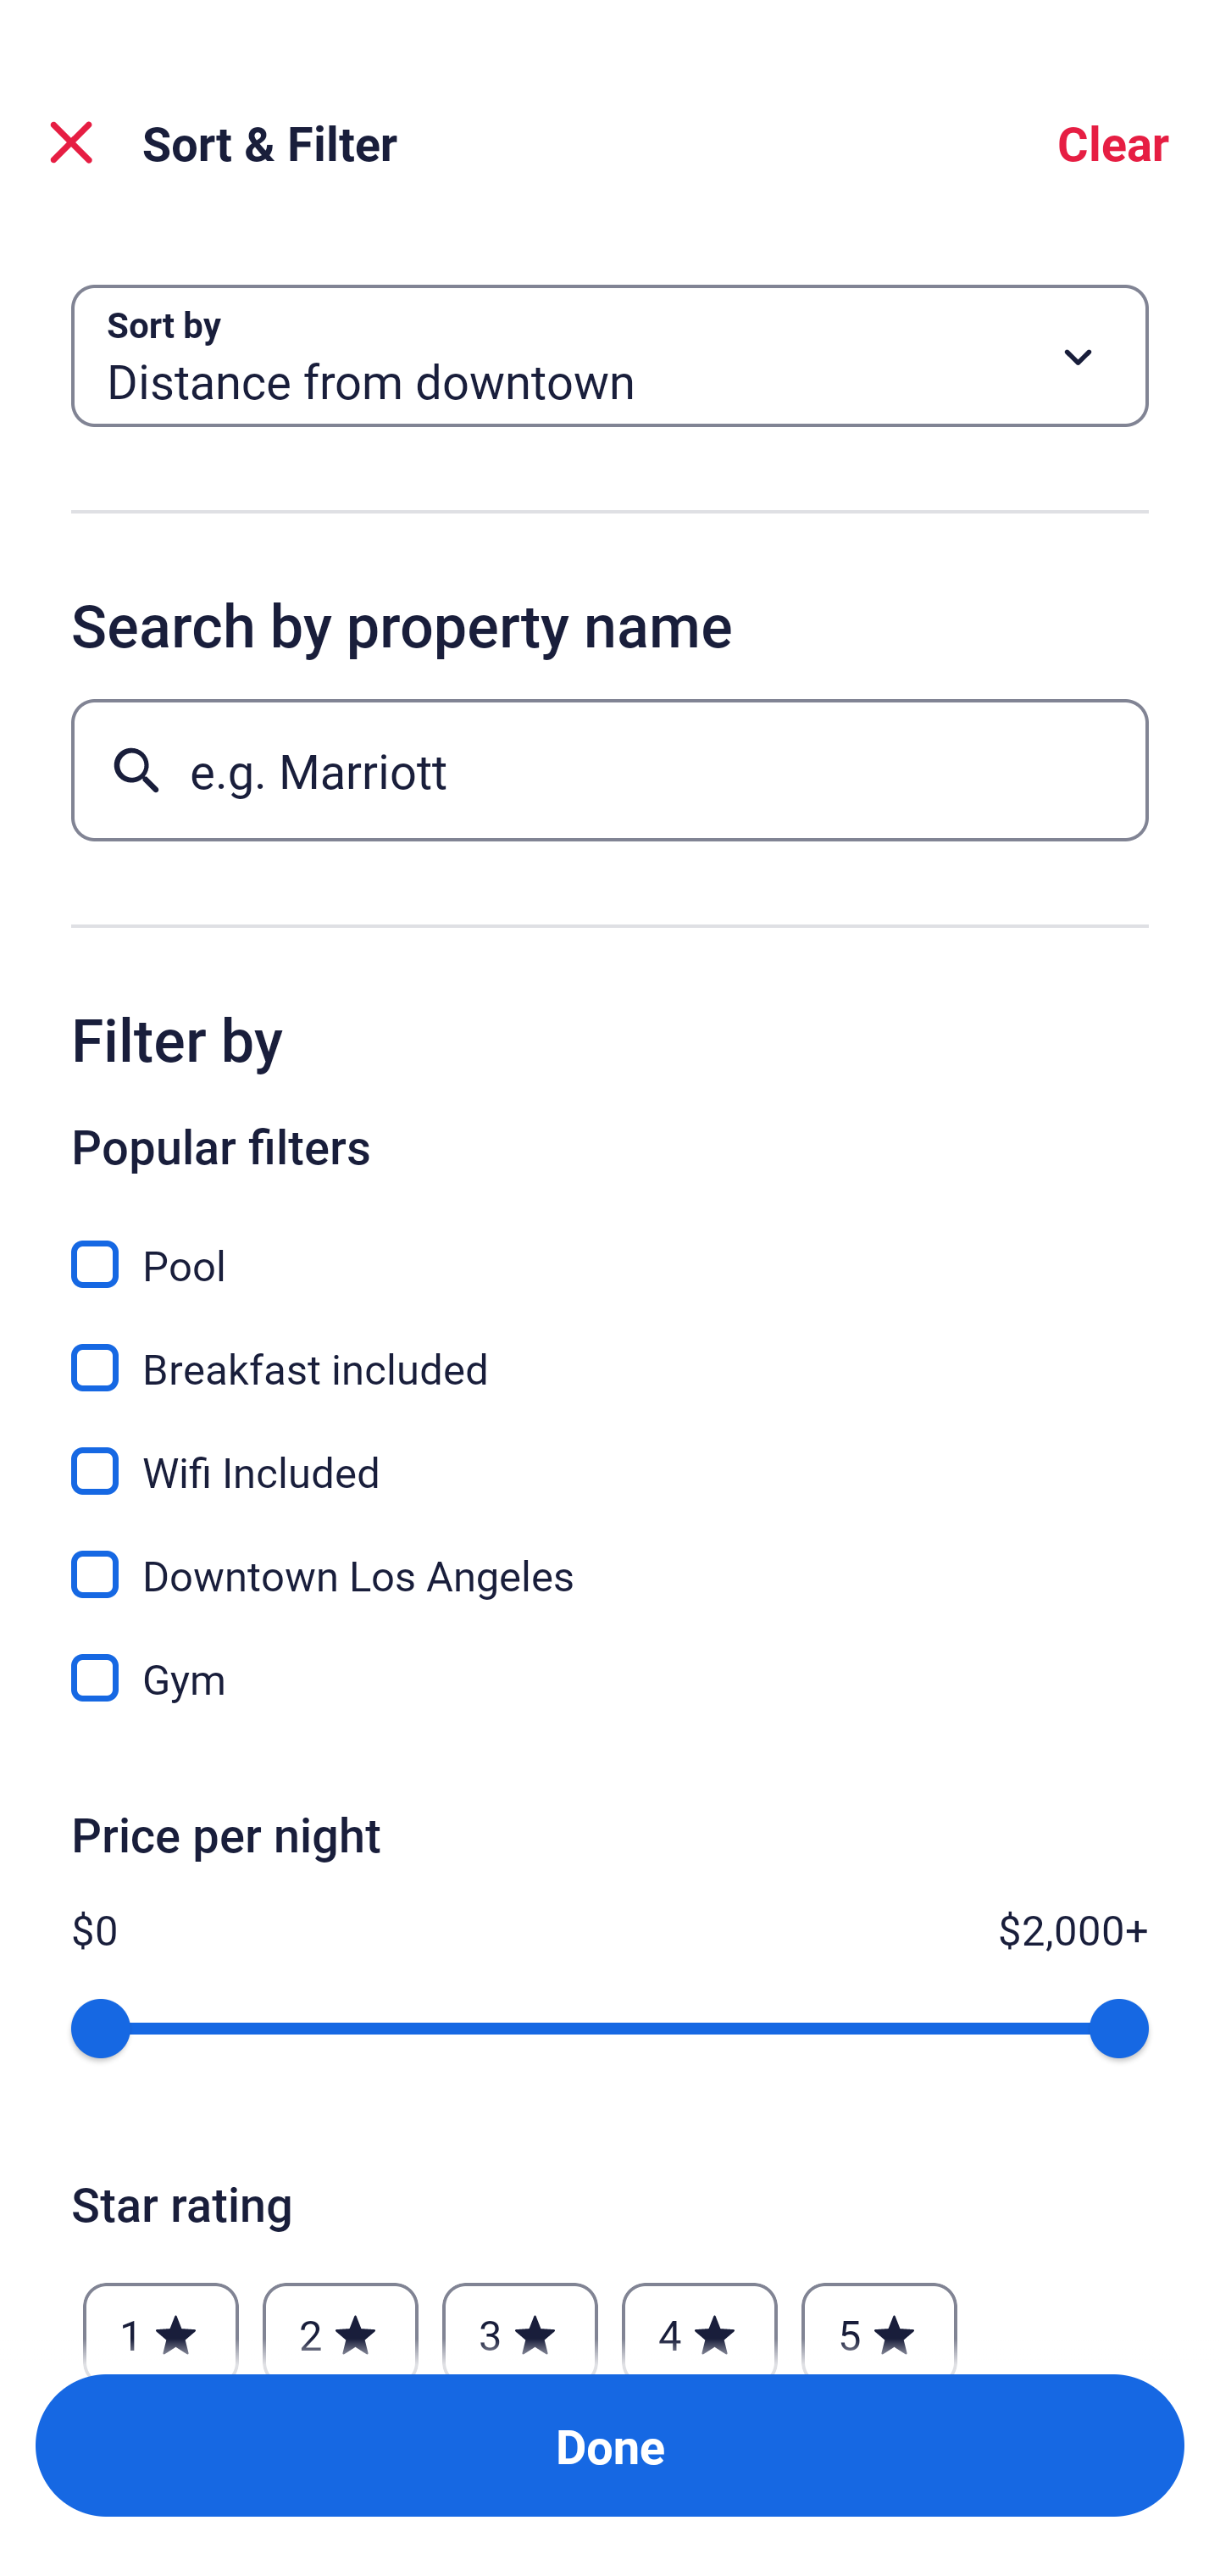  I want to click on Breakfast included, Breakfast included, so click(610, 1349).